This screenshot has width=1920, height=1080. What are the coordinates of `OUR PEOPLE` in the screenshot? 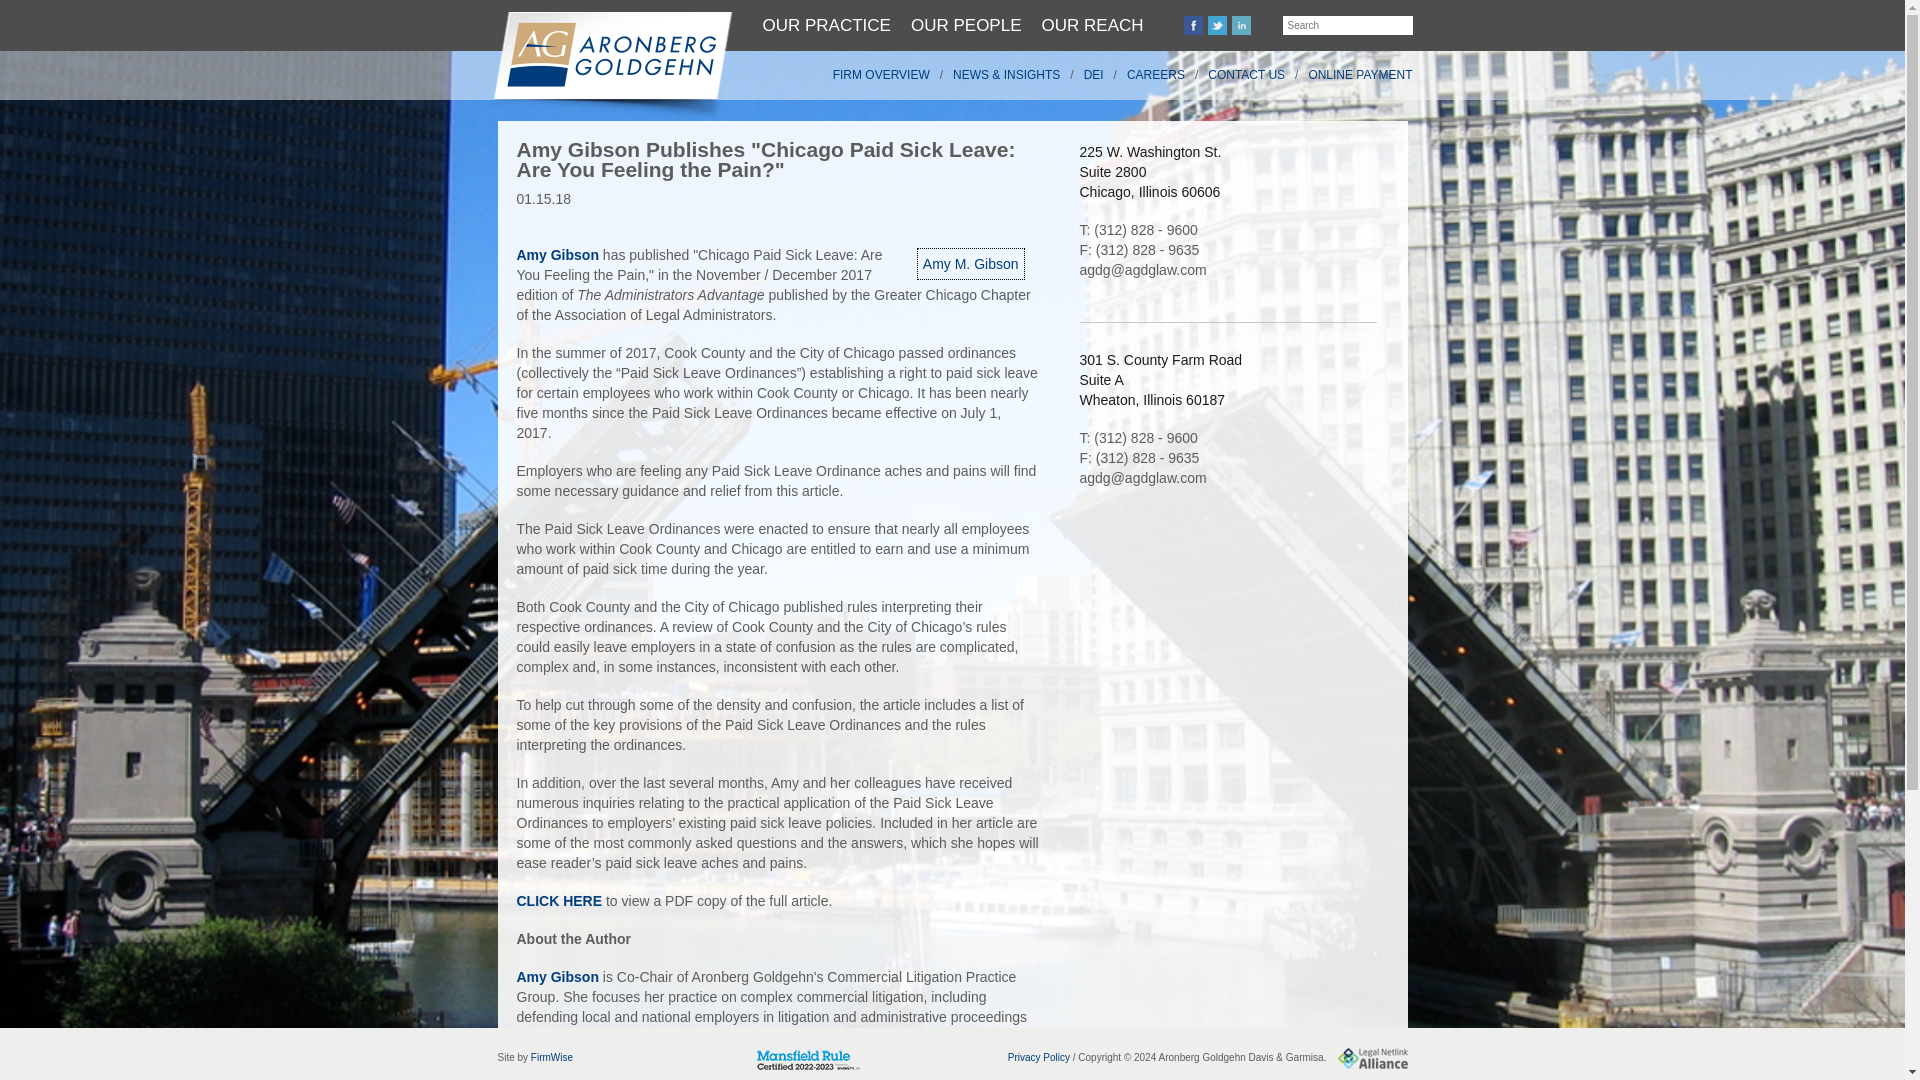 It's located at (966, 25).